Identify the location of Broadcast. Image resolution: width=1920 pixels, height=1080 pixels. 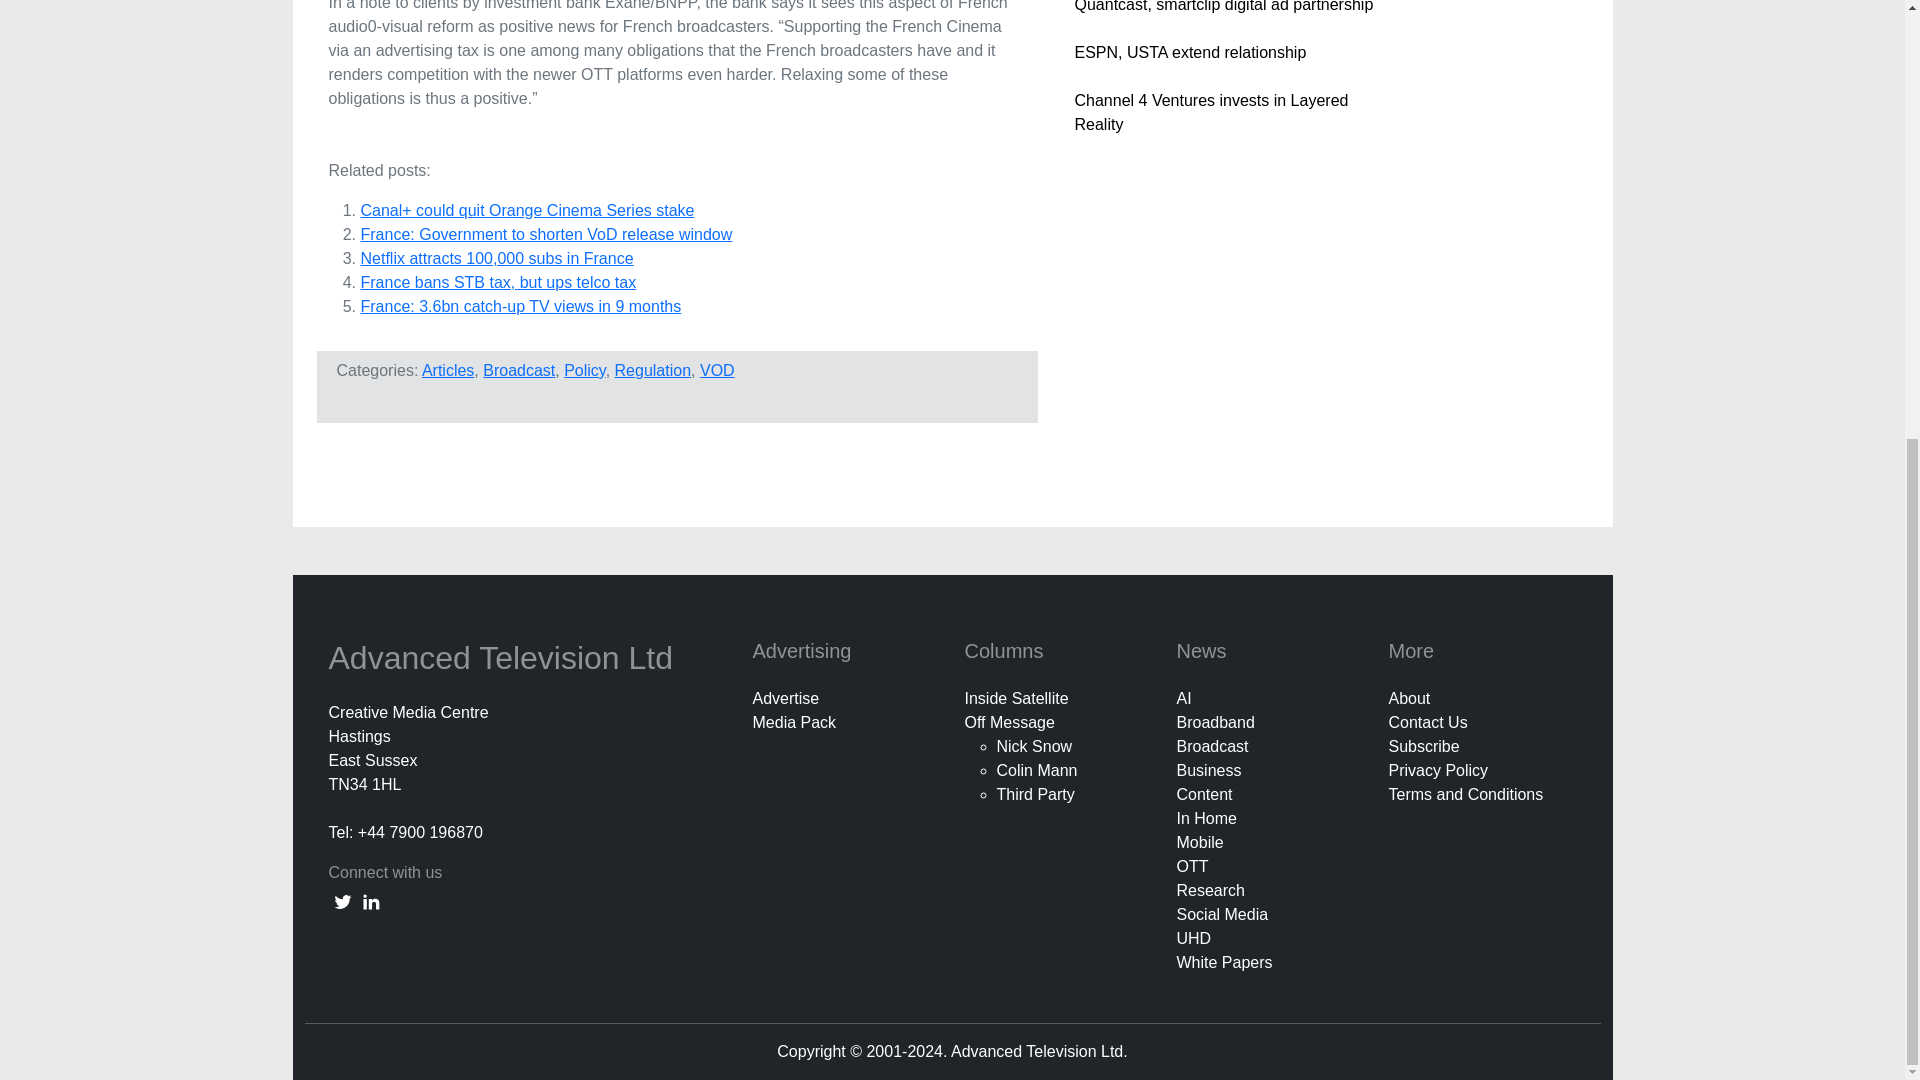
(518, 370).